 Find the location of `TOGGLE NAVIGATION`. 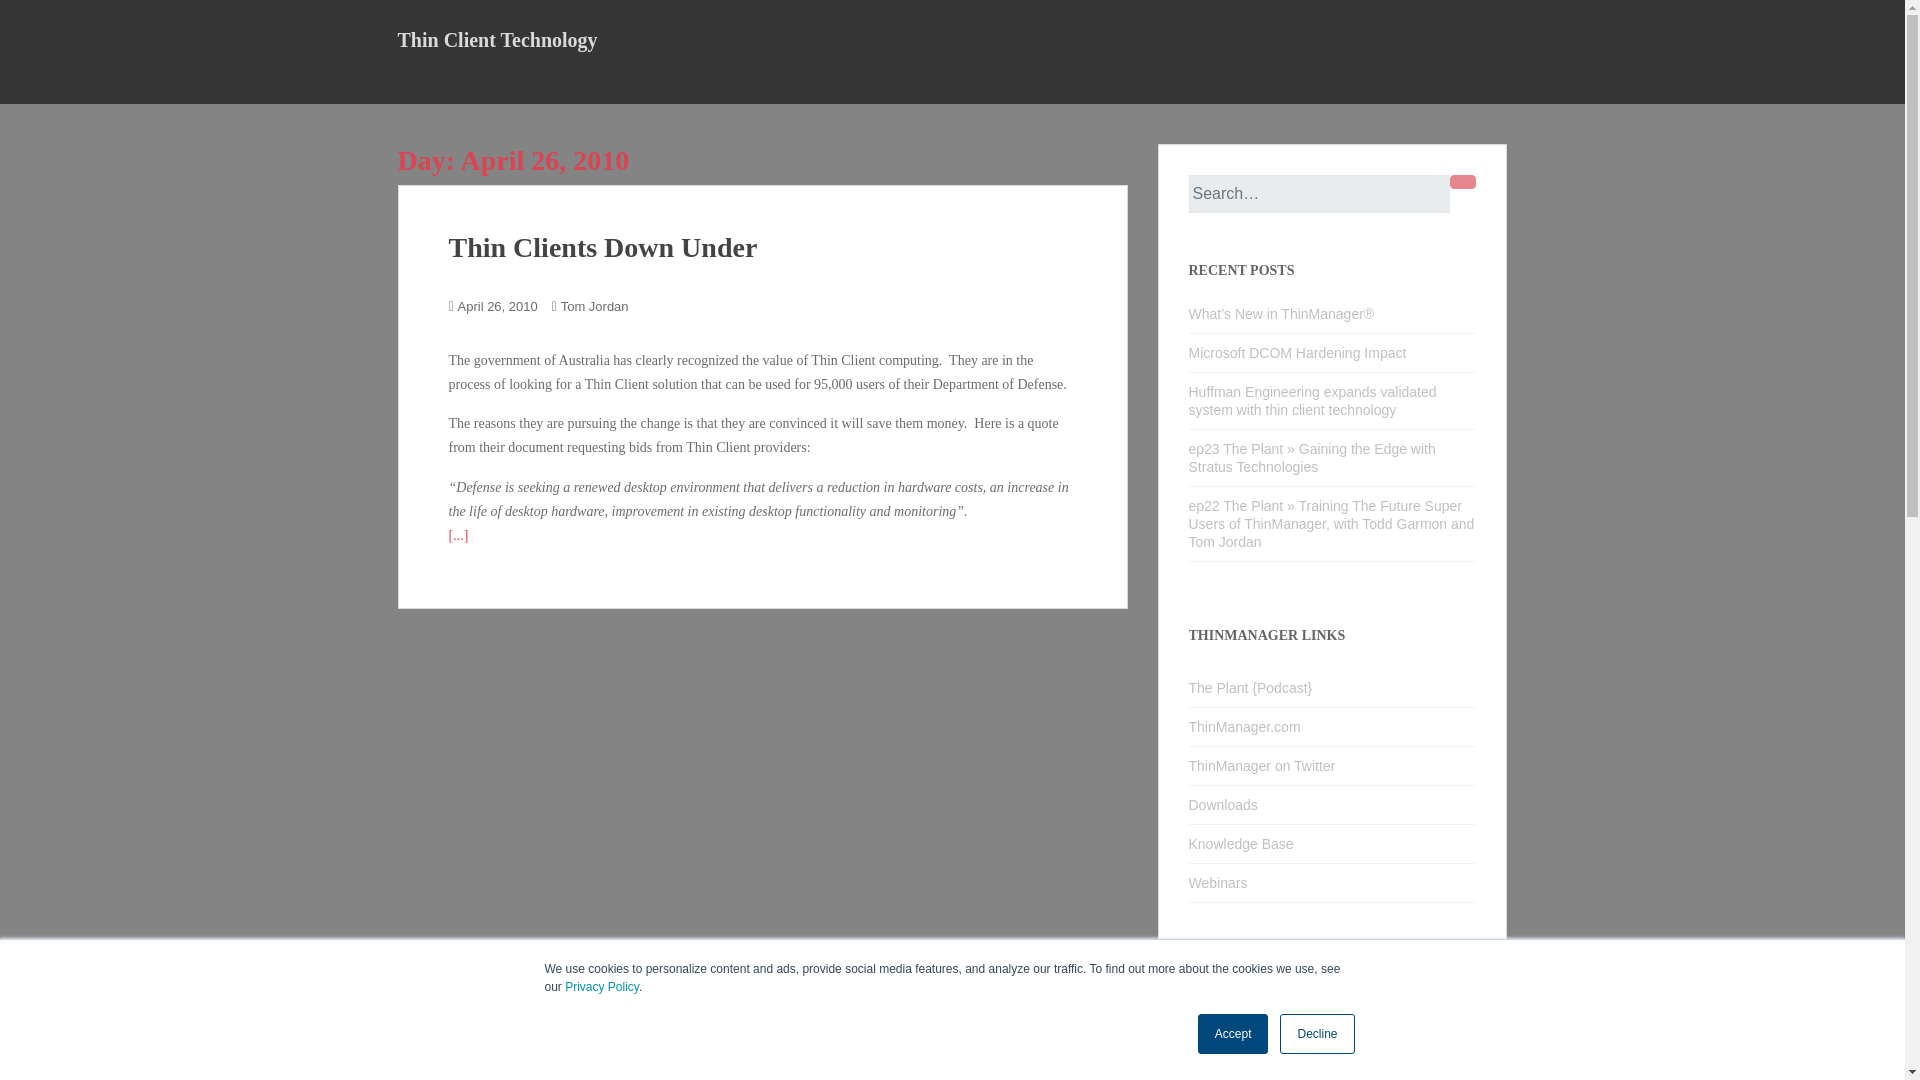

TOGGLE NAVIGATION is located at coordinates (410, 84).